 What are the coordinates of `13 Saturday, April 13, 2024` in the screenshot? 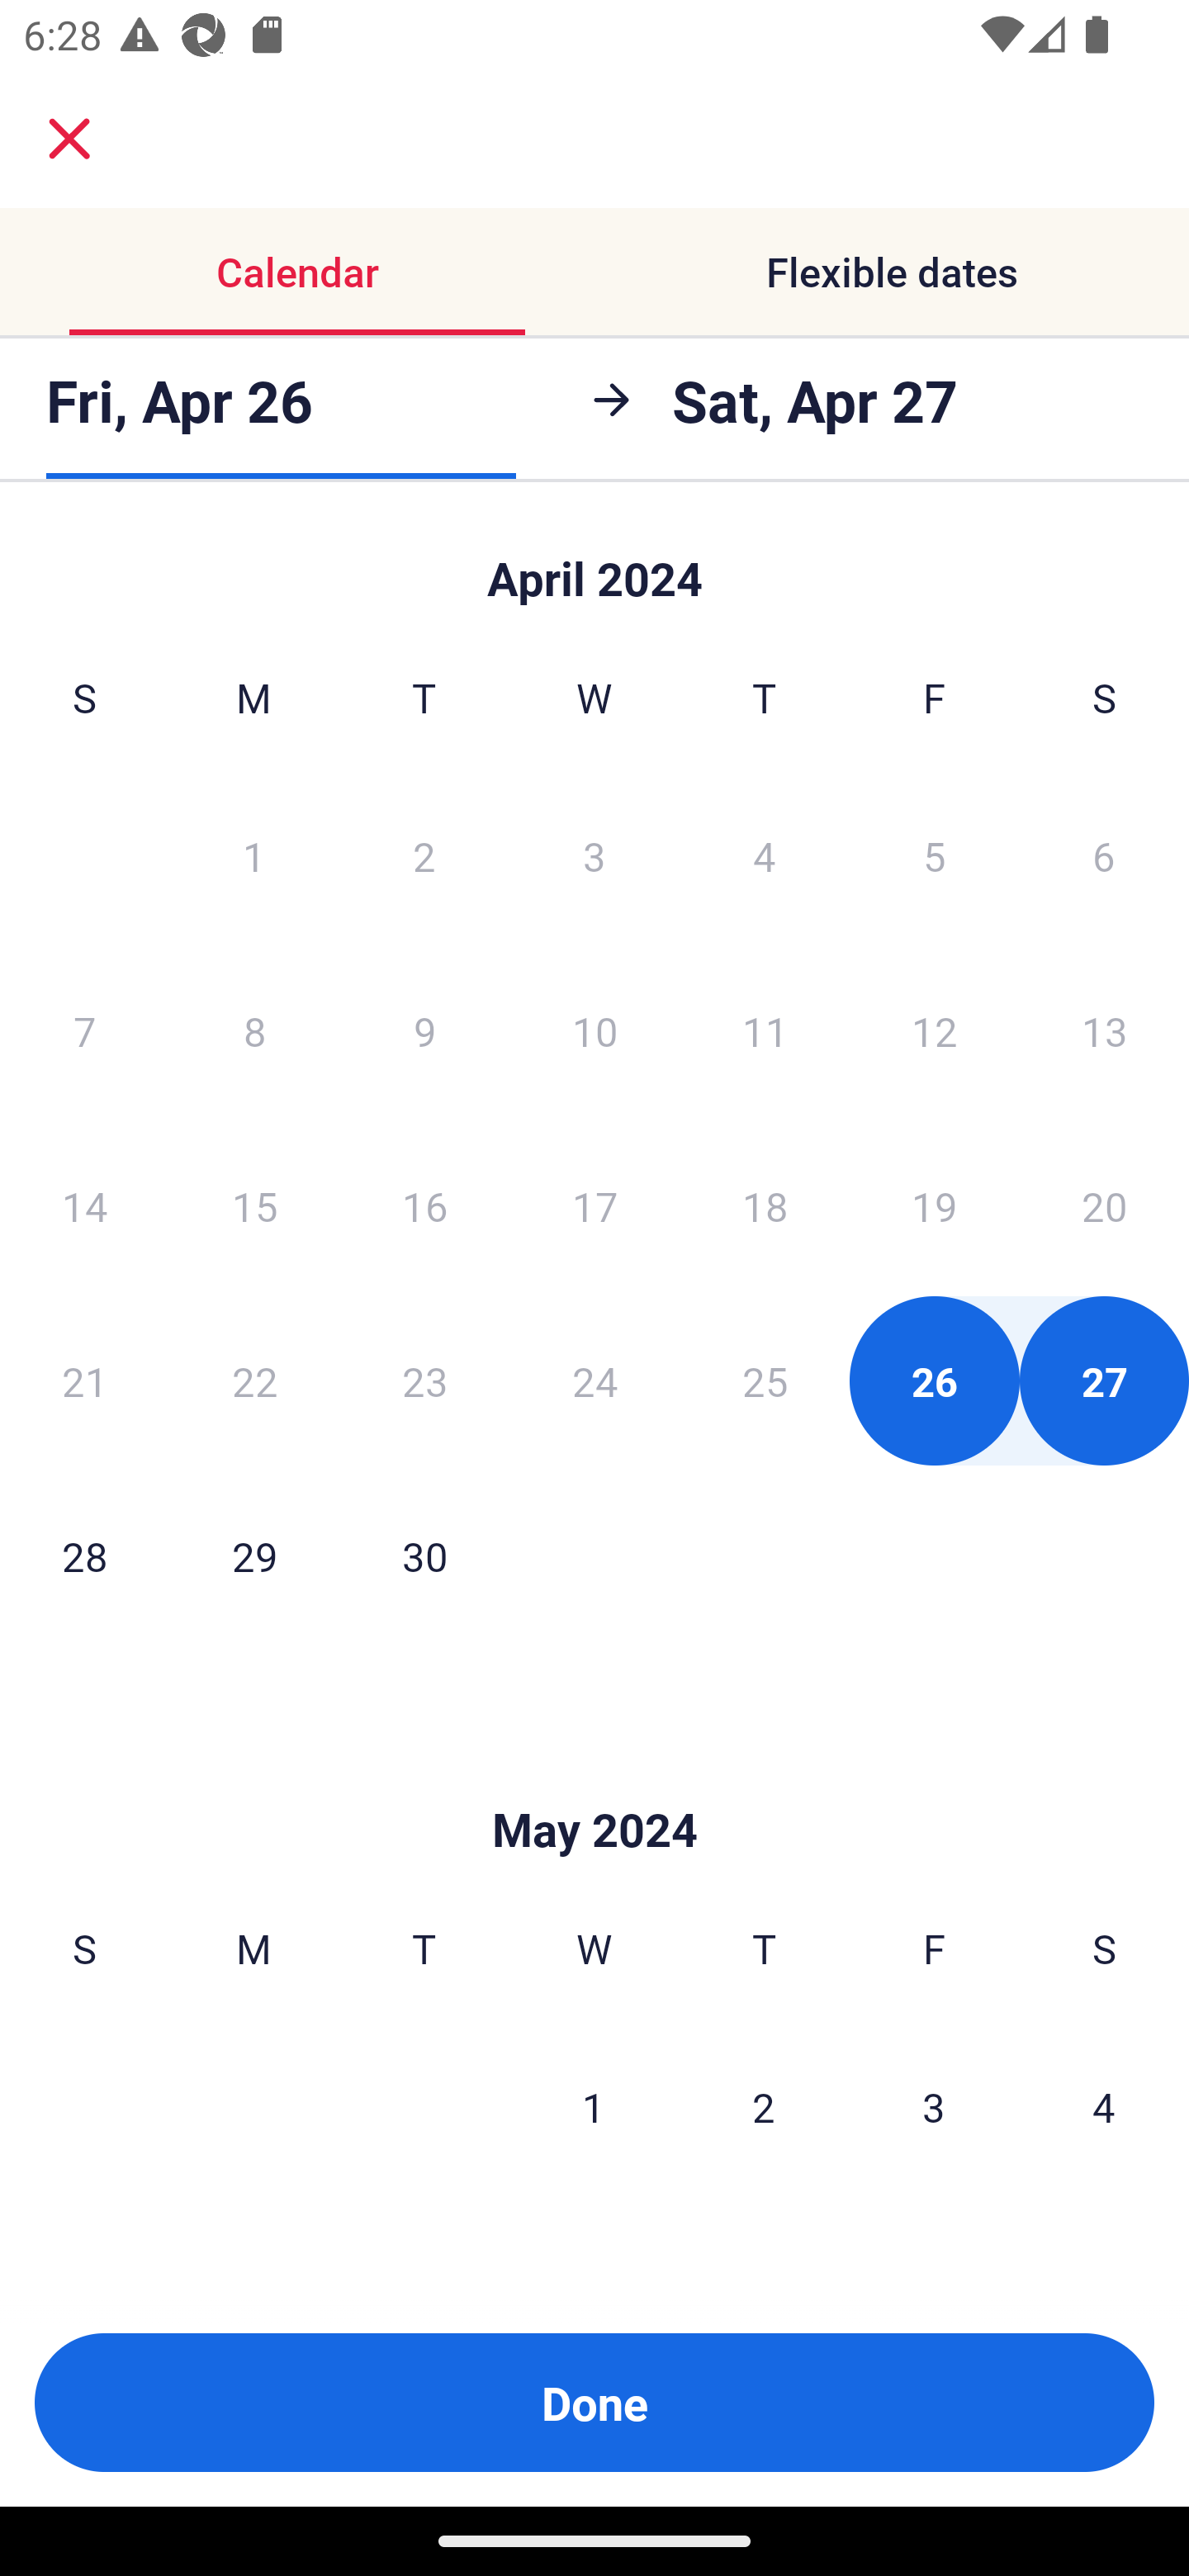 It's located at (1105, 1030).